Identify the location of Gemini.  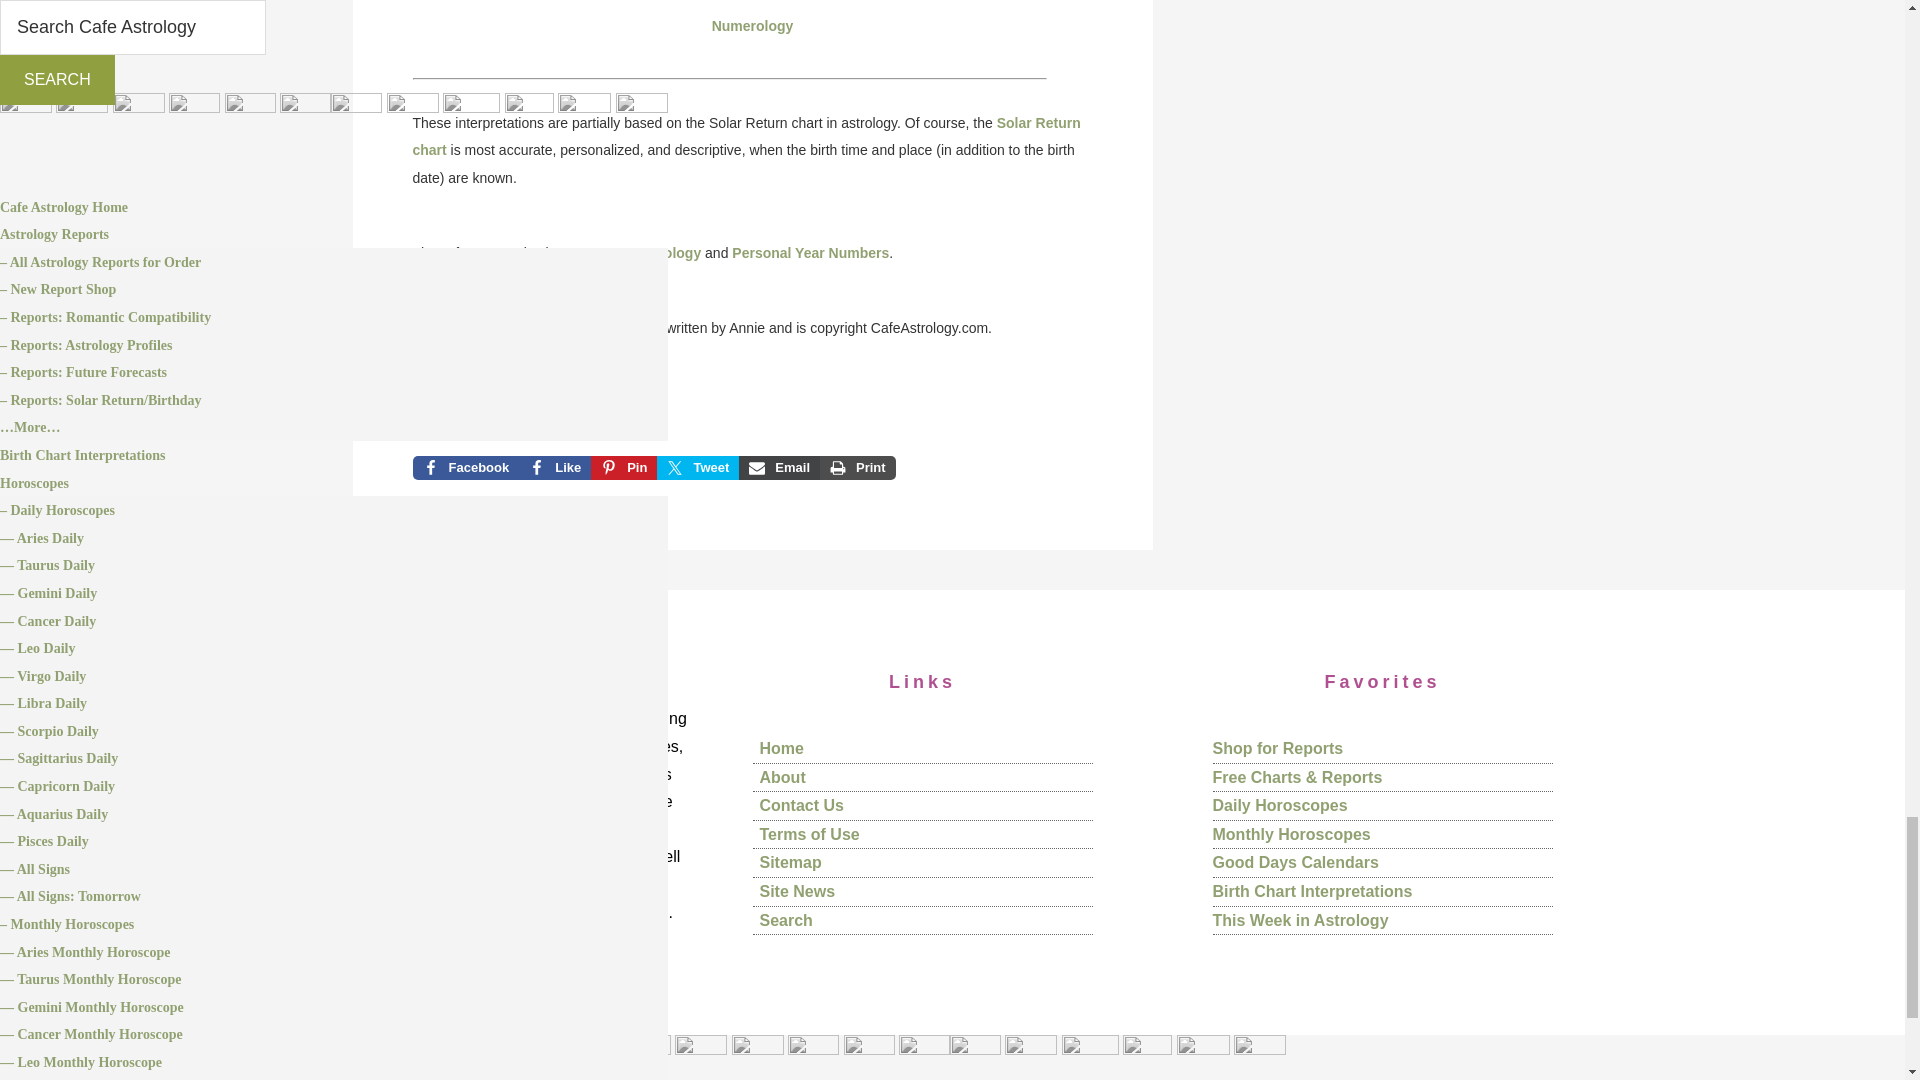
(757, 1057).